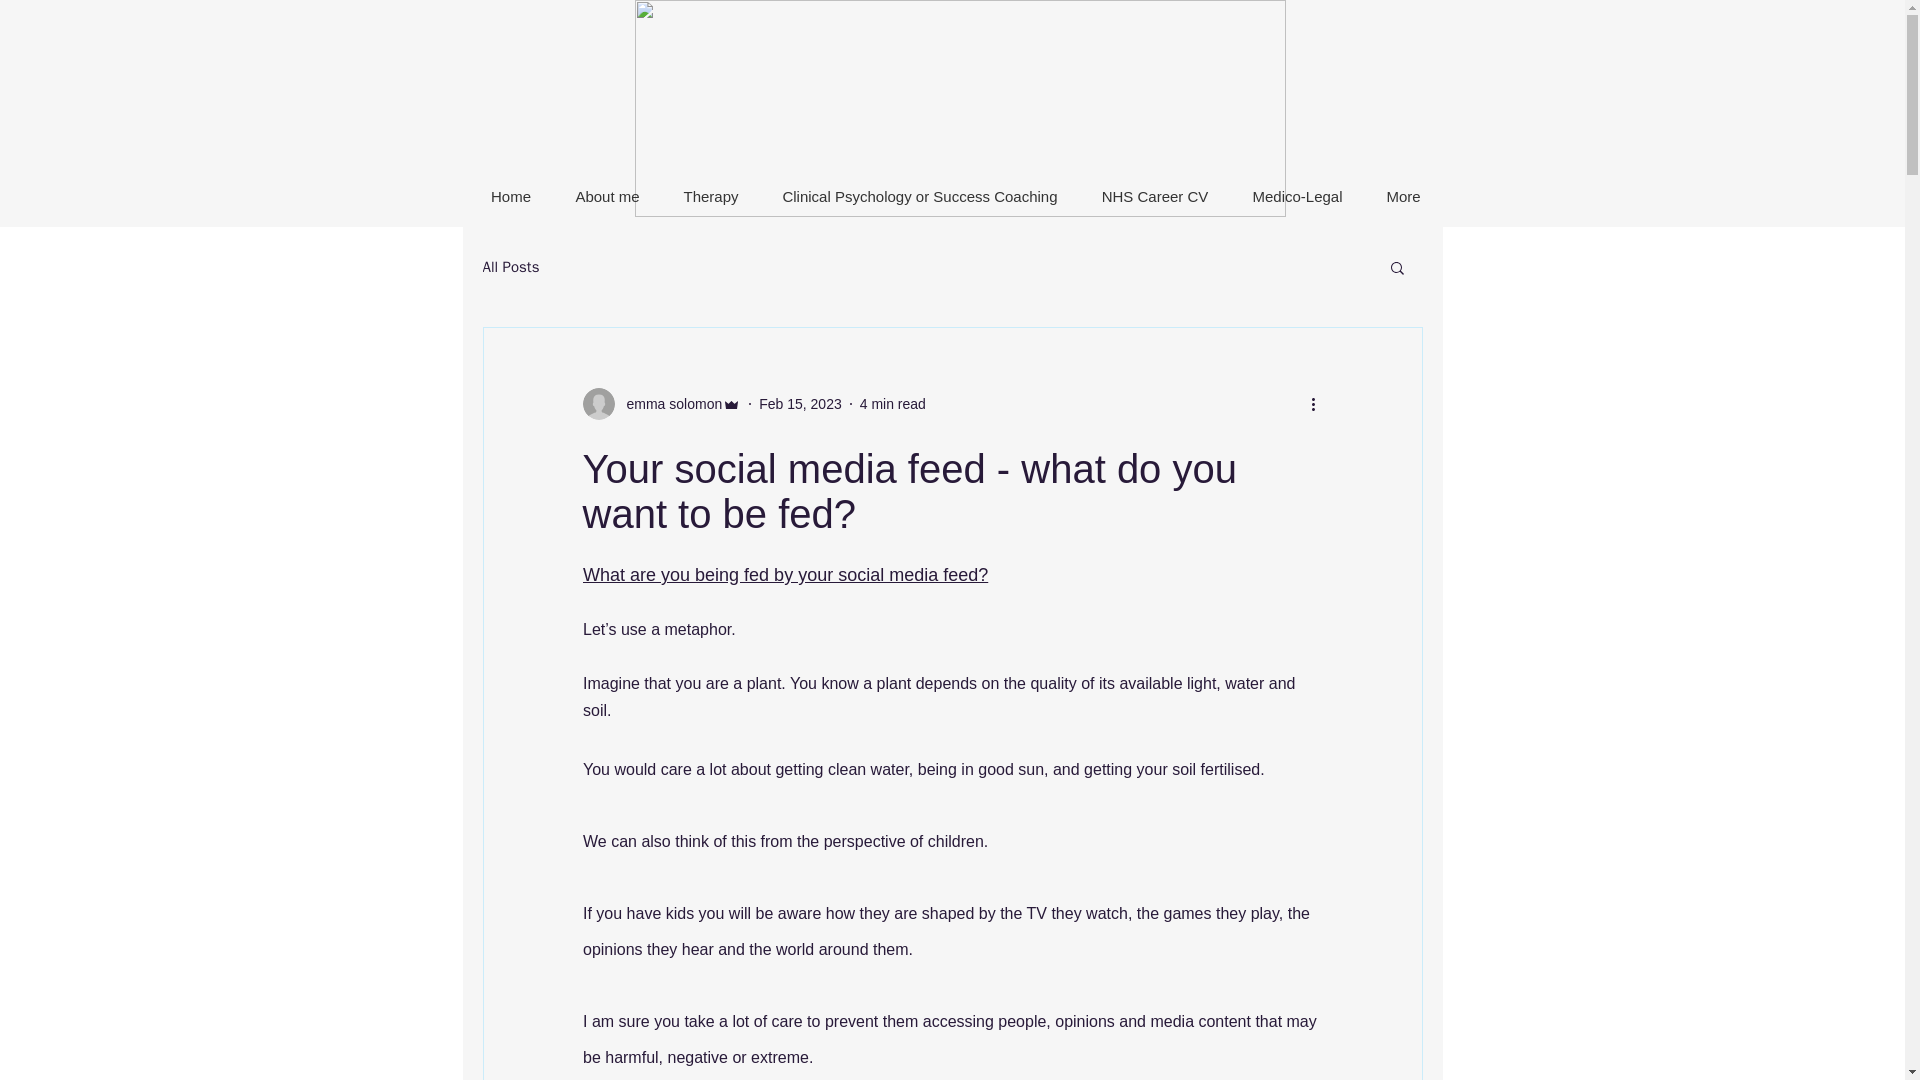 This screenshot has width=1920, height=1080. I want to click on Home, so click(510, 196).